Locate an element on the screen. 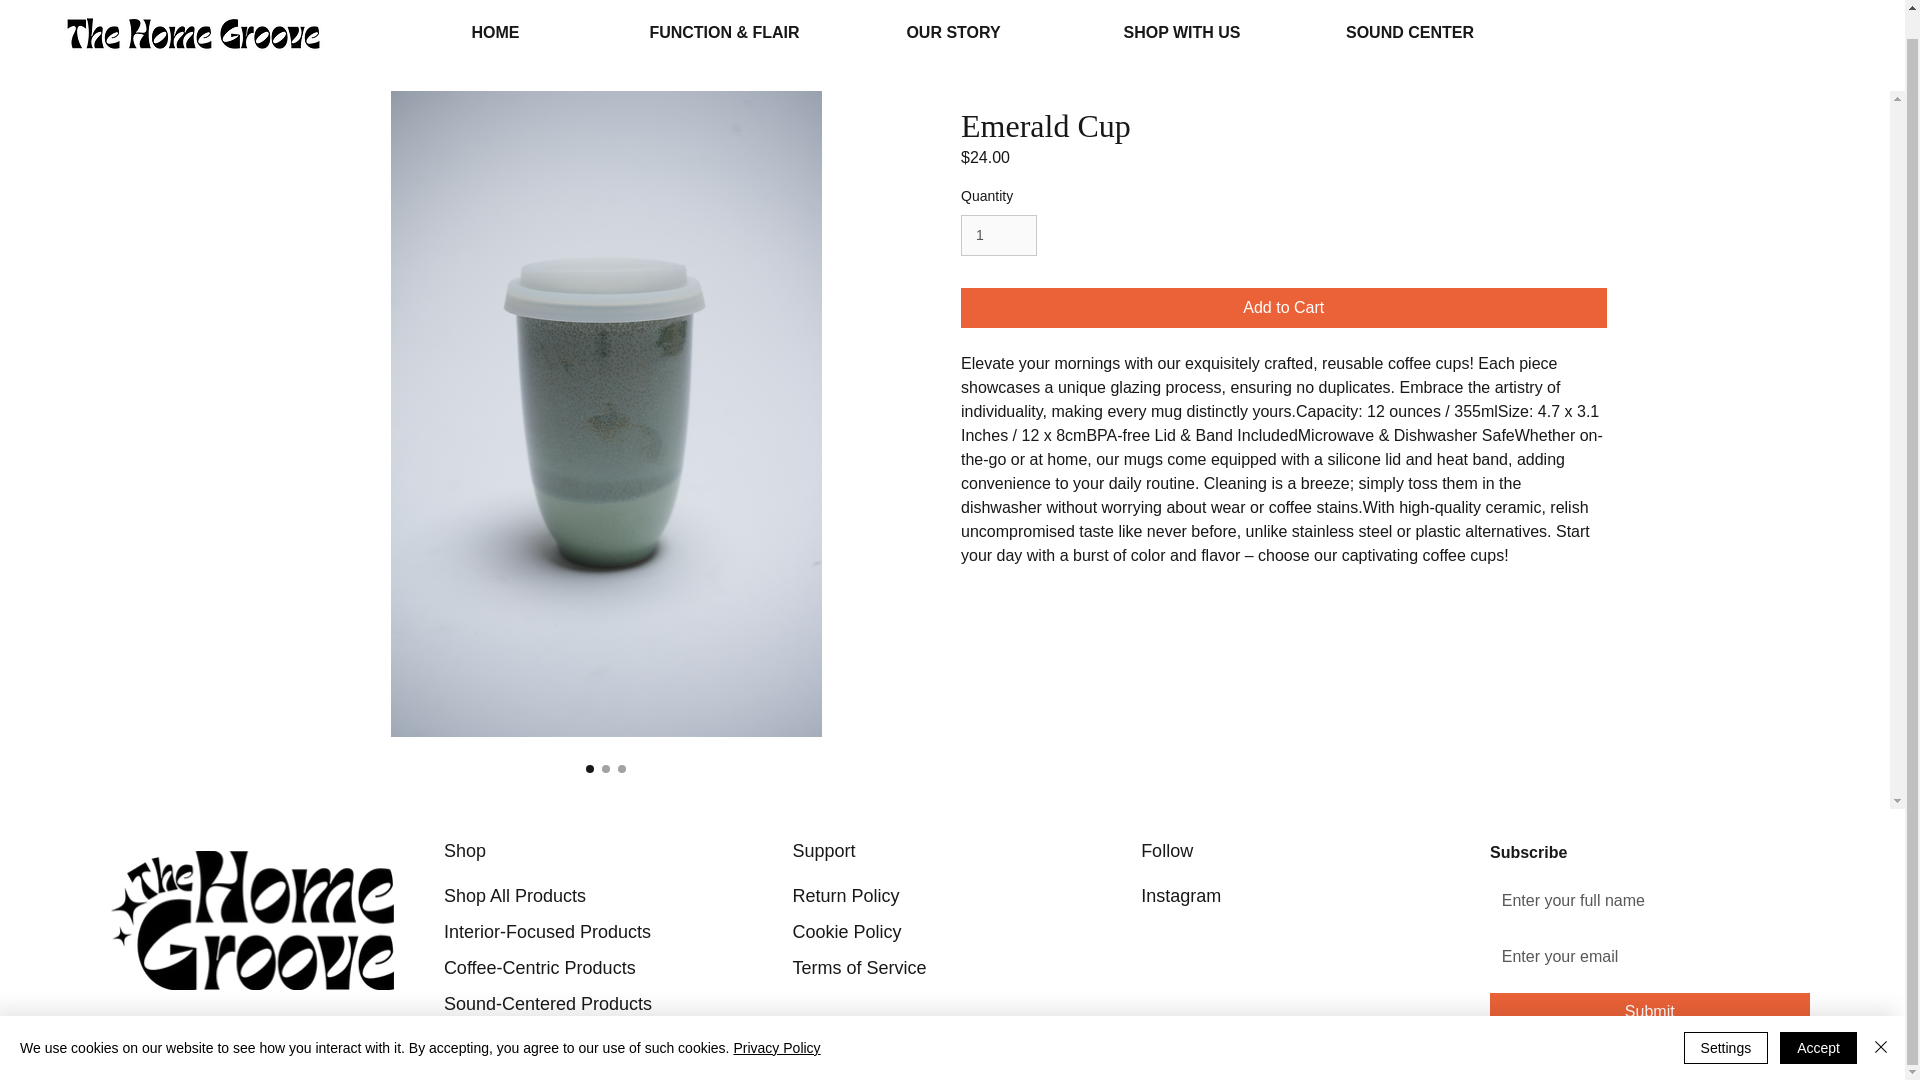  Interior-Focused Products is located at coordinates (546, 930).